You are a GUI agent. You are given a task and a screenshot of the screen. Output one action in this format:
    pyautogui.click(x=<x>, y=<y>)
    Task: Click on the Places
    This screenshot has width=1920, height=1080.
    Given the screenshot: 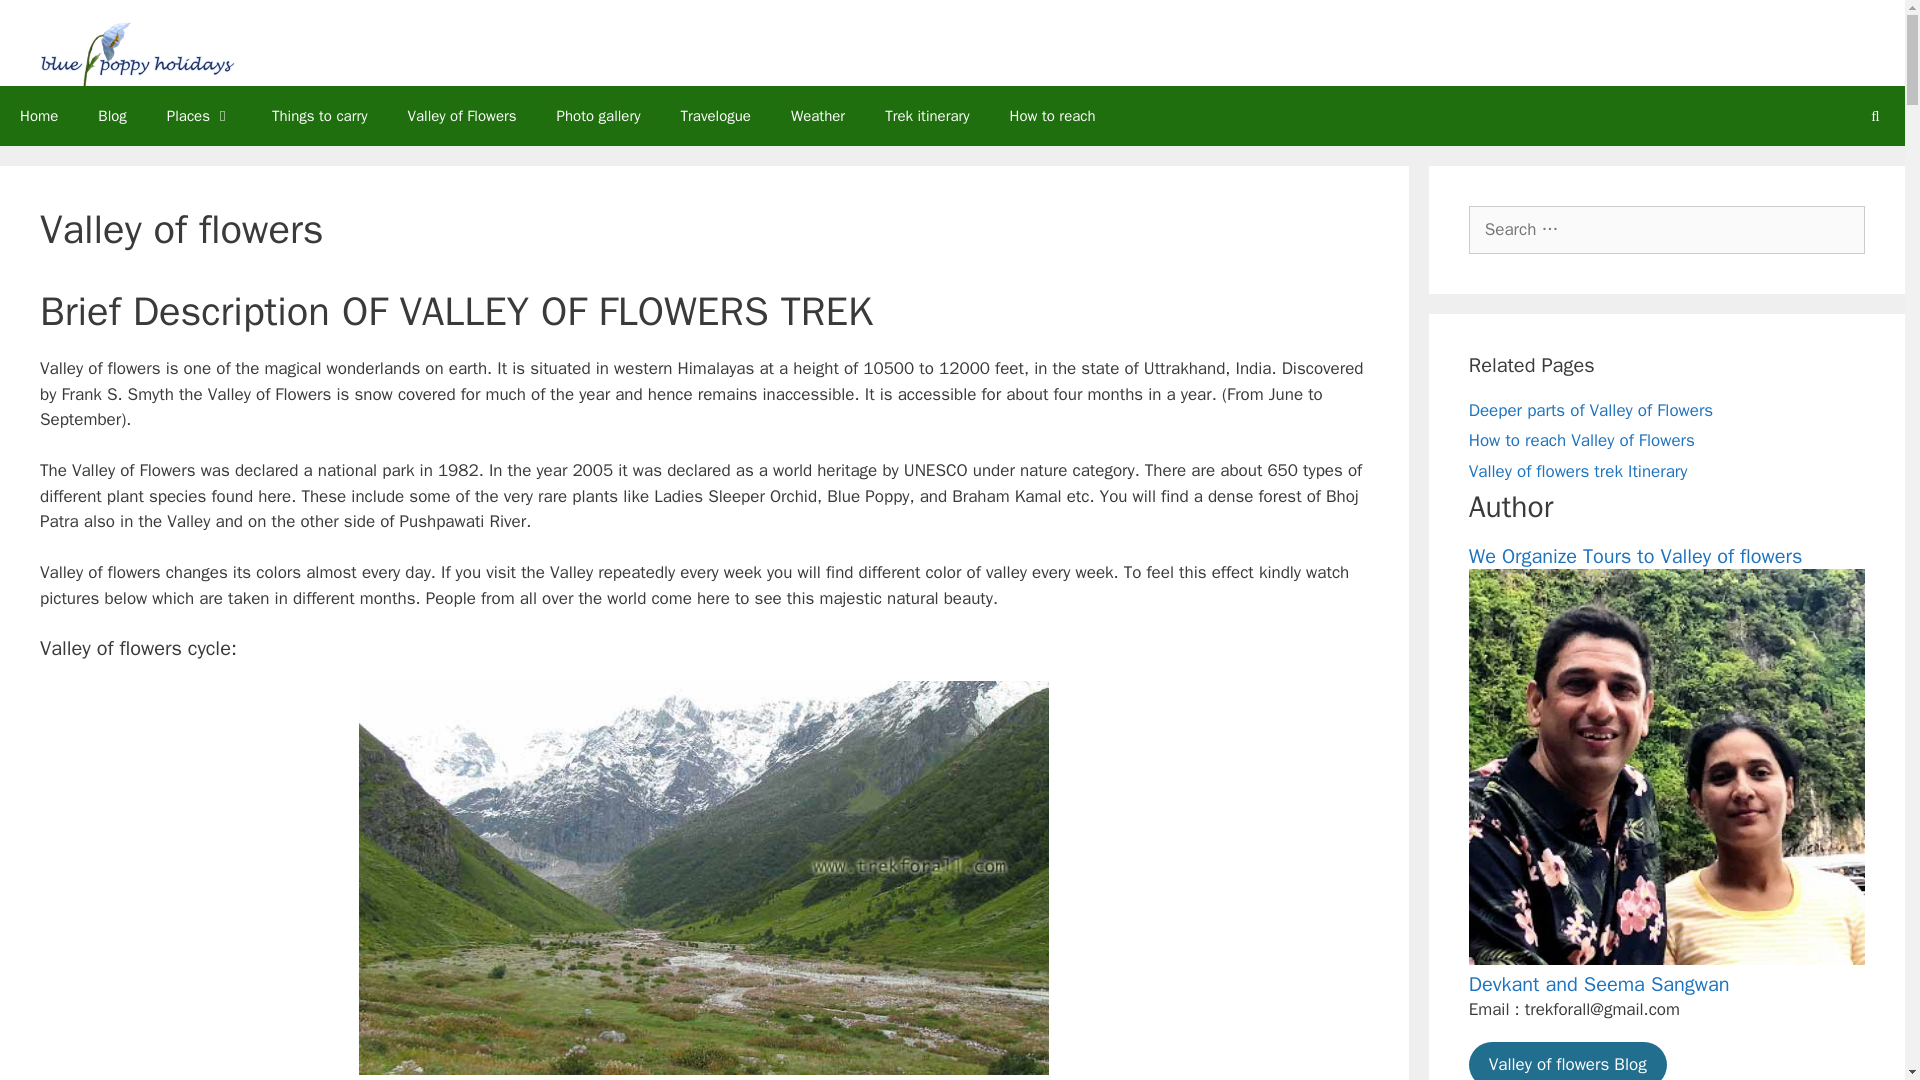 What is the action you would take?
    pyautogui.click(x=199, y=116)
    